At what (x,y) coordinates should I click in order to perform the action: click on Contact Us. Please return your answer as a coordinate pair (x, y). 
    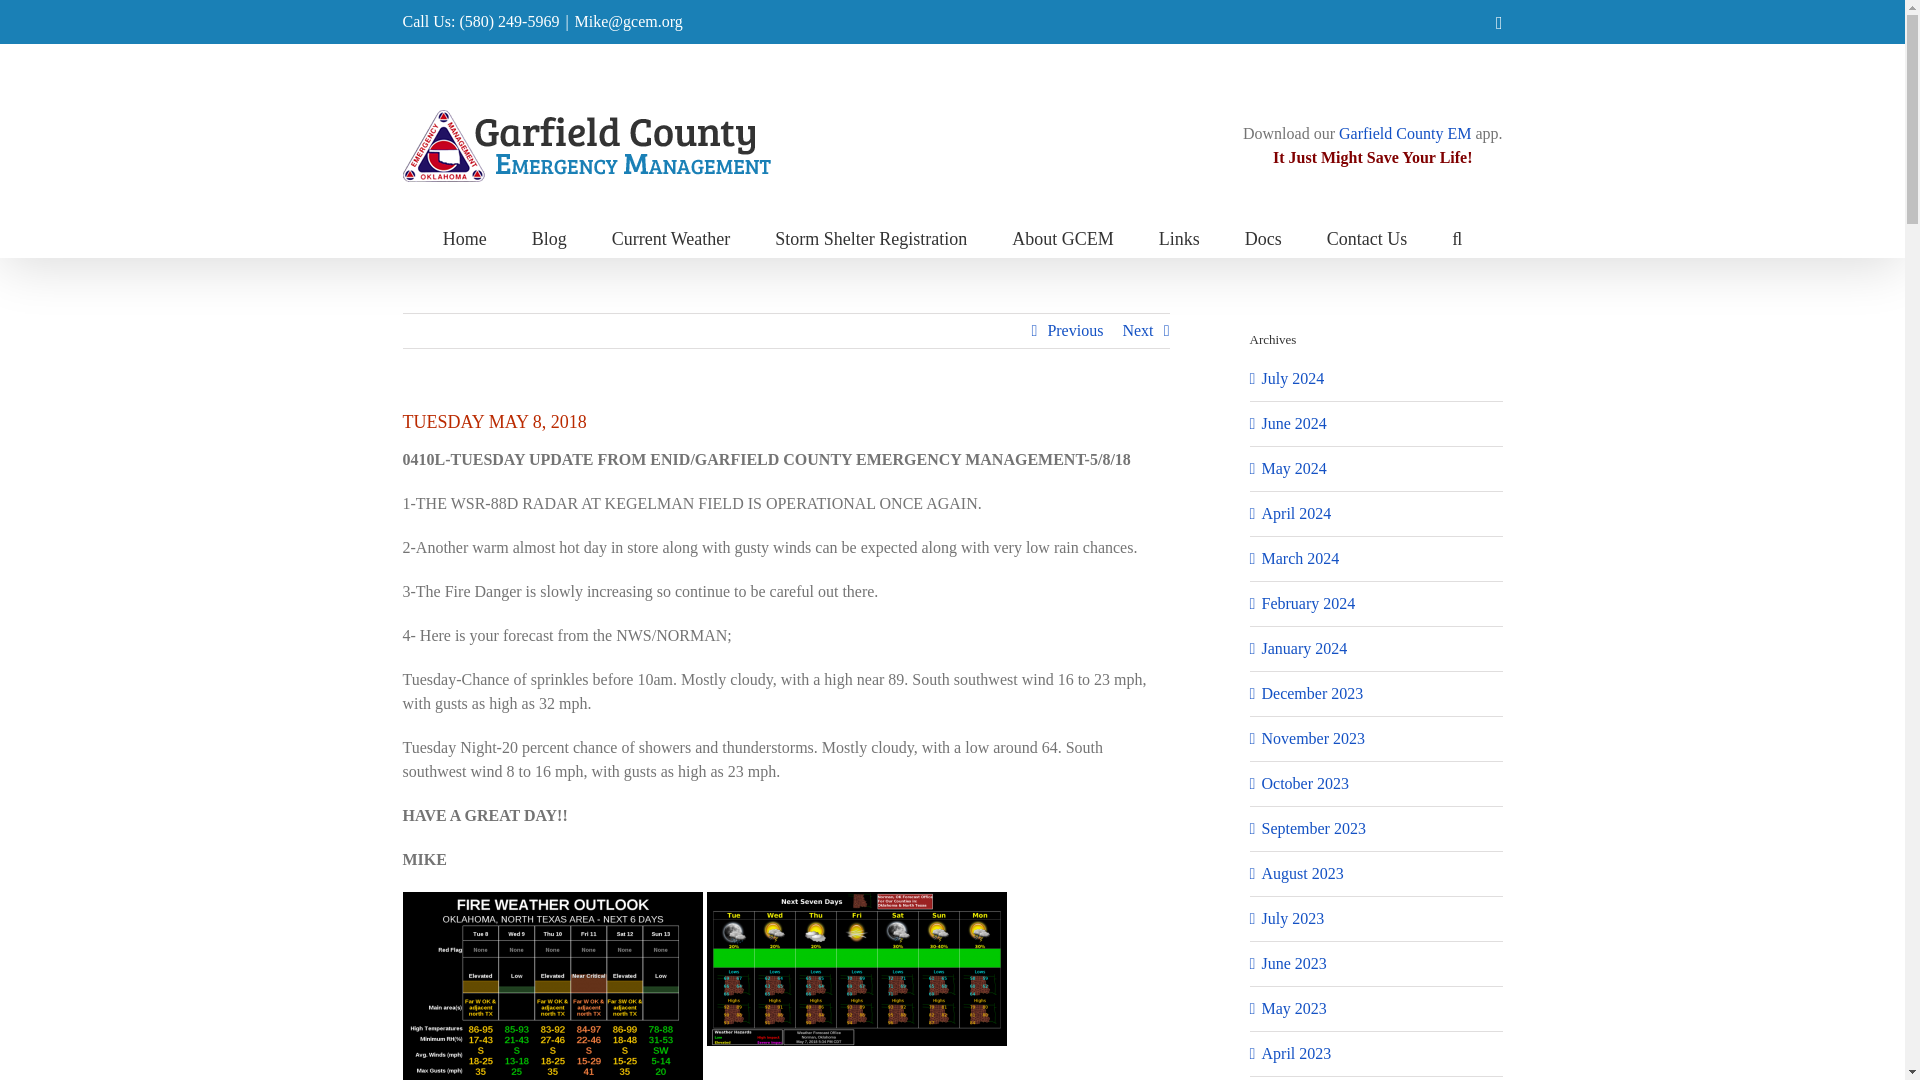
    Looking at the image, I should click on (1366, 237).